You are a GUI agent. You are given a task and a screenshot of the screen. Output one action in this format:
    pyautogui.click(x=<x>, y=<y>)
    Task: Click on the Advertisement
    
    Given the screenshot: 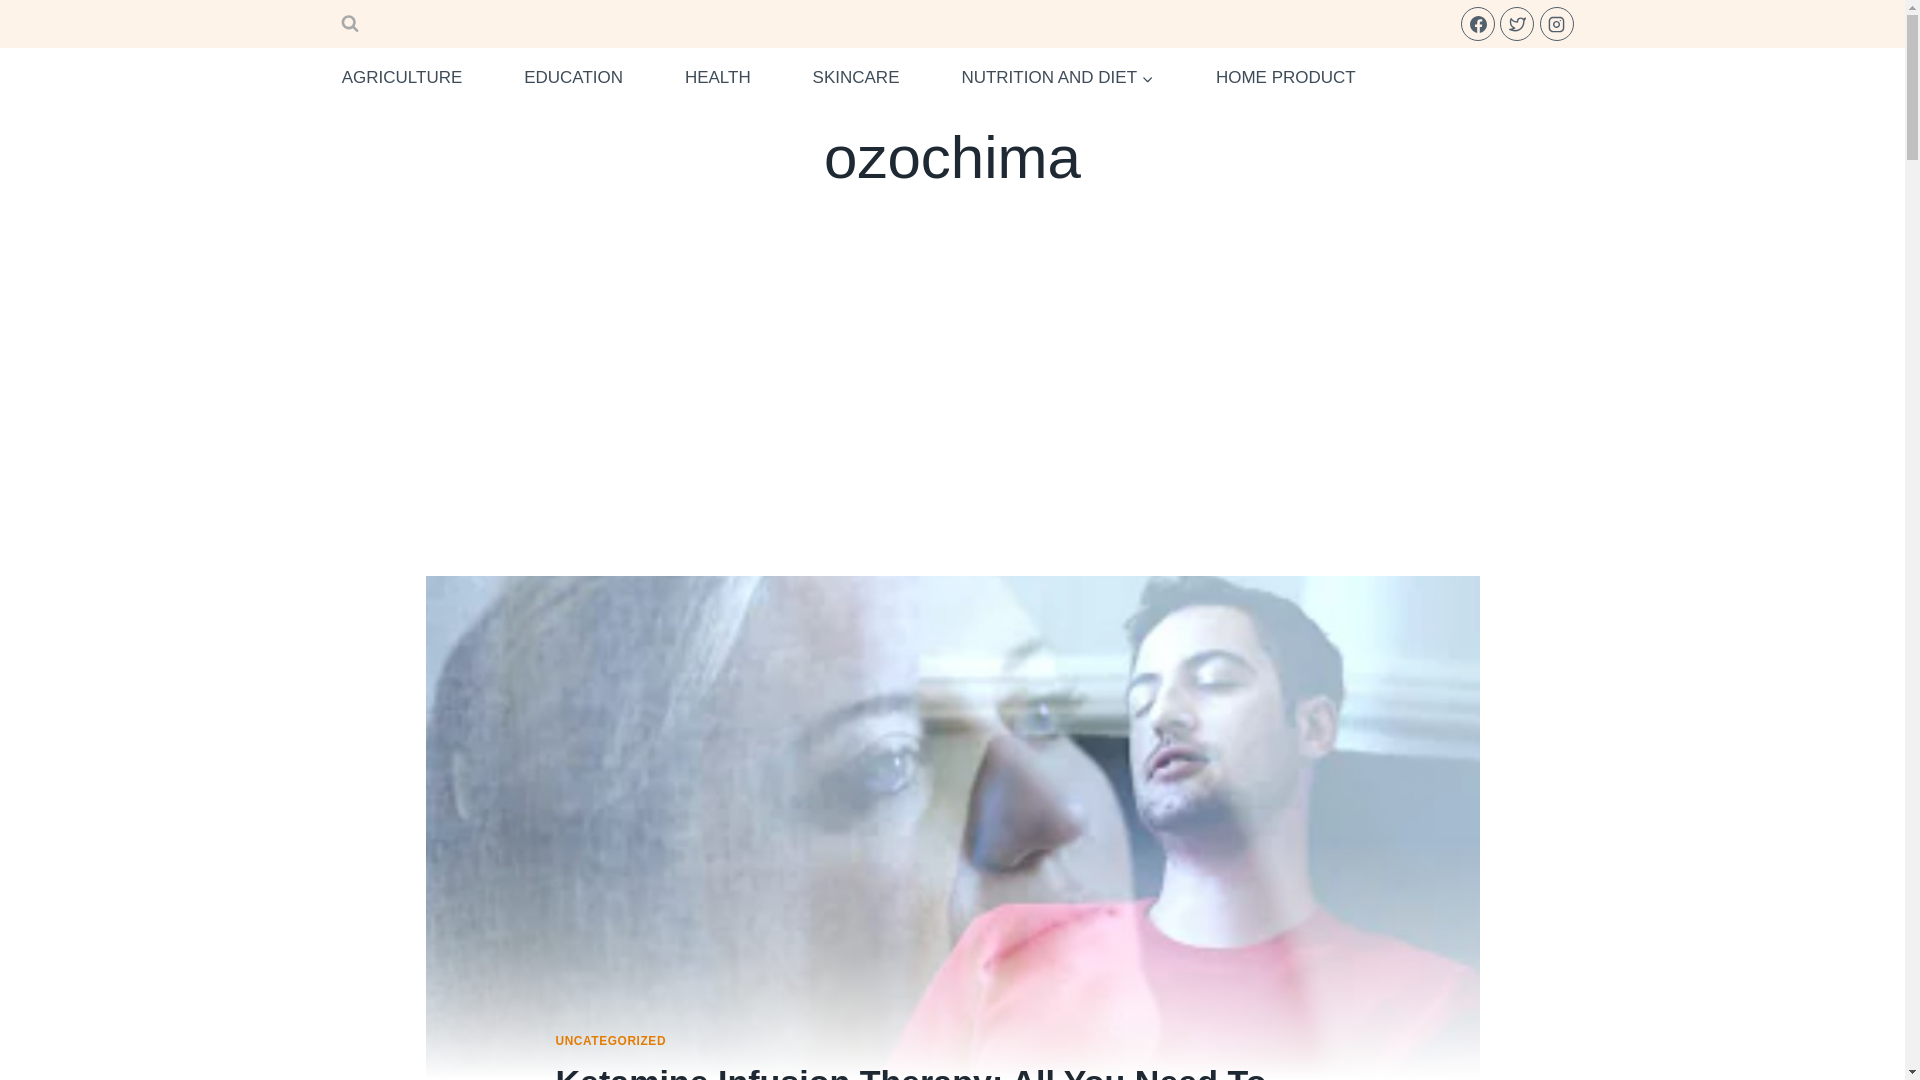 What is the action you would take?
    pyautogui.click(x=952, y=428)
    